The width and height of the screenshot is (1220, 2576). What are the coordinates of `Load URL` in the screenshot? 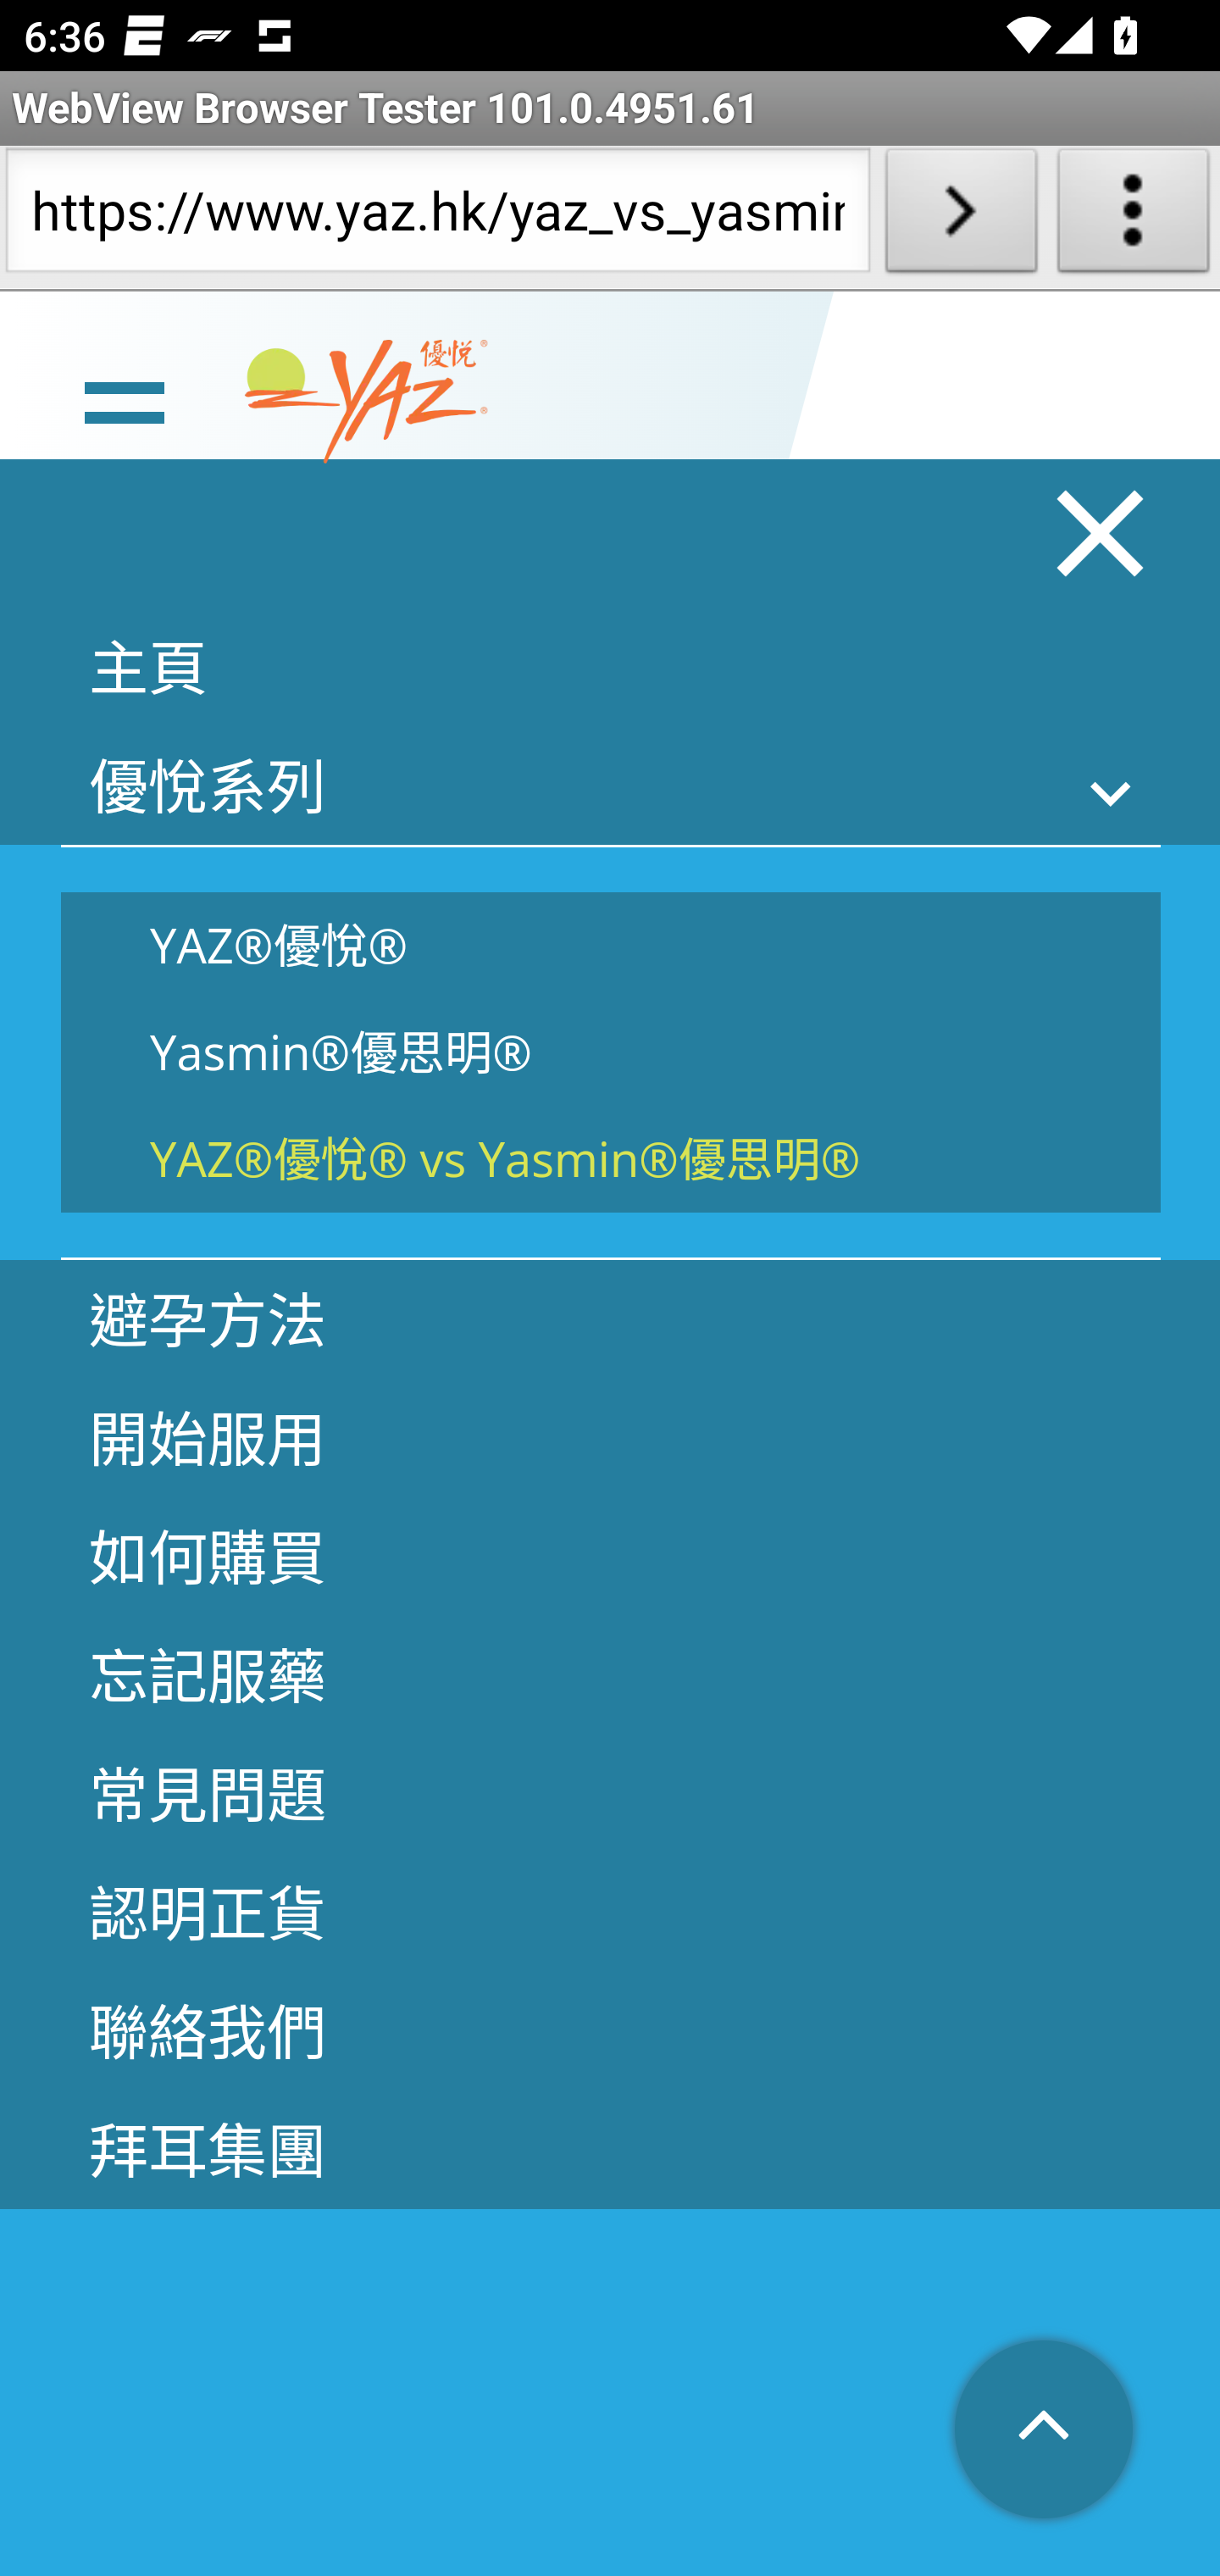 It's located at (961, 217).